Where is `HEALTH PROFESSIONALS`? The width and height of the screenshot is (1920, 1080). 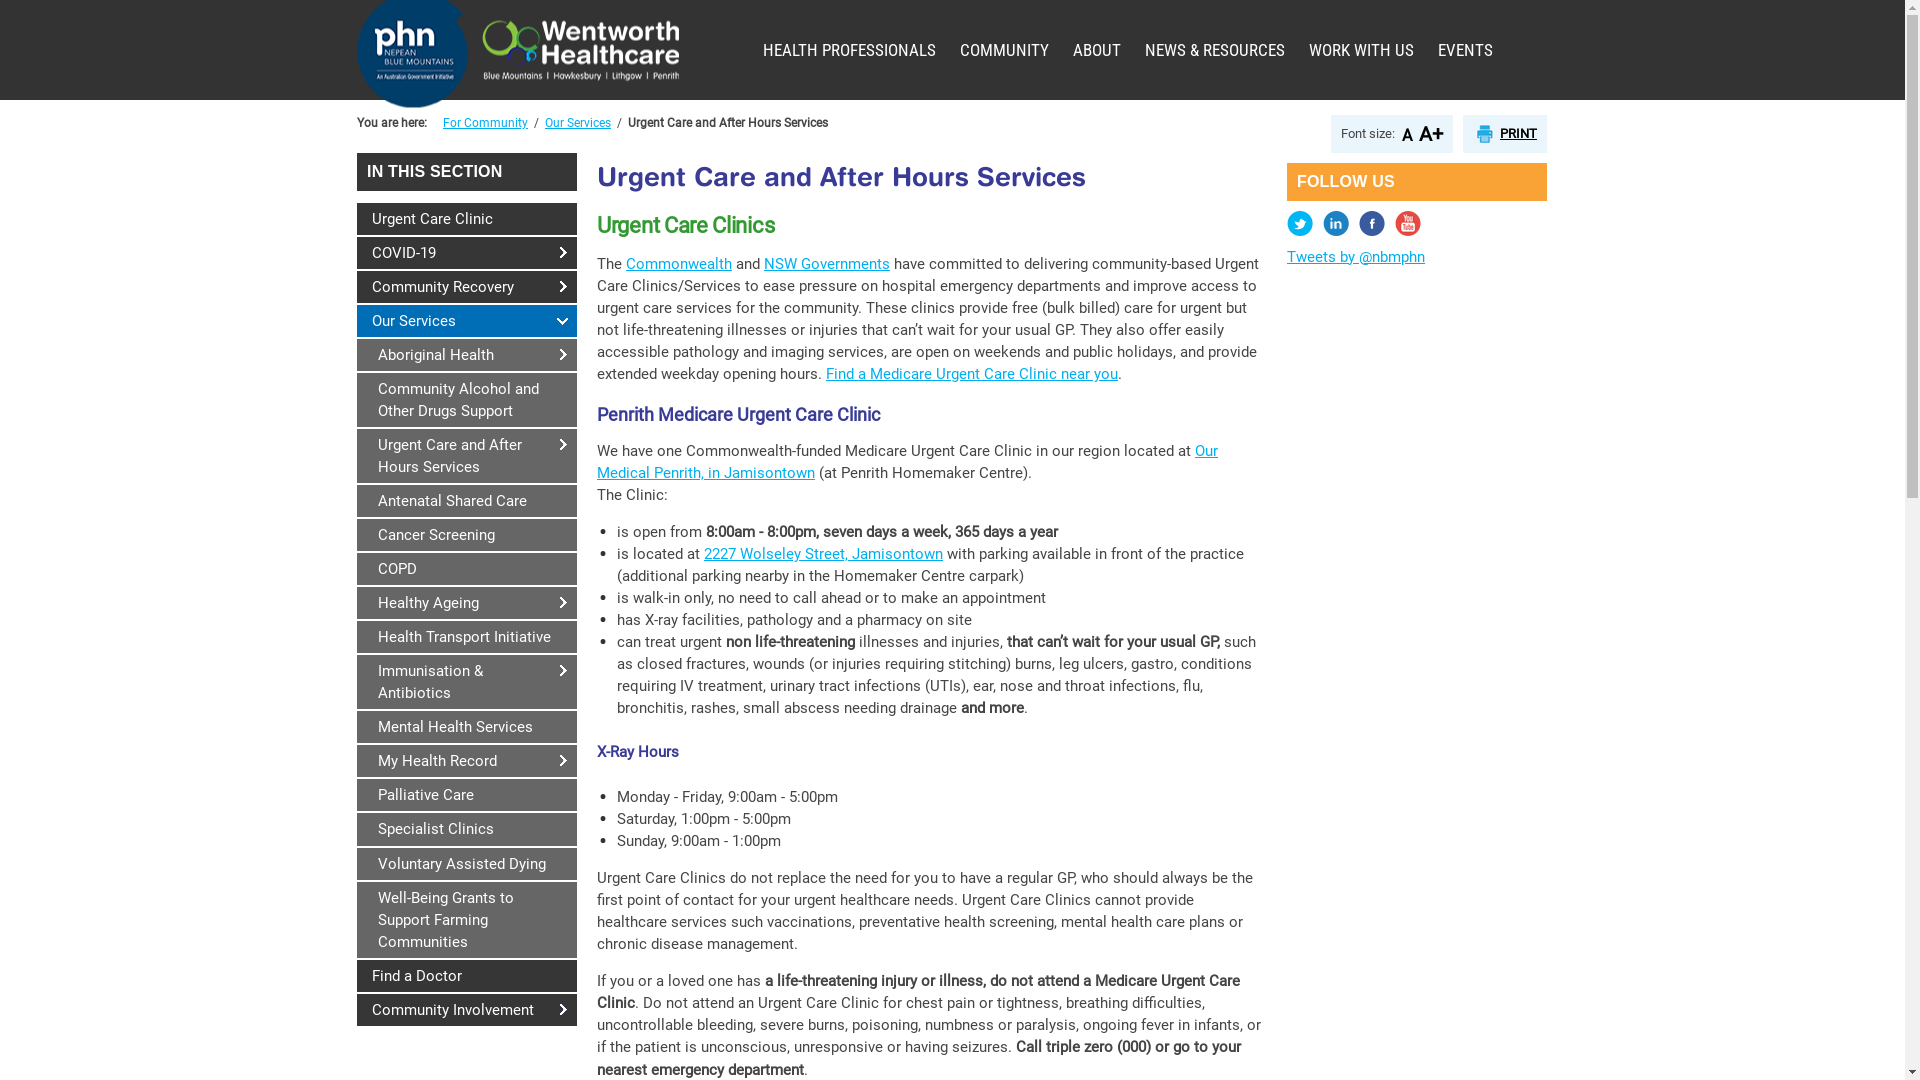 HEALTH PROFESSIONALS is located at coordinates (850, 50).